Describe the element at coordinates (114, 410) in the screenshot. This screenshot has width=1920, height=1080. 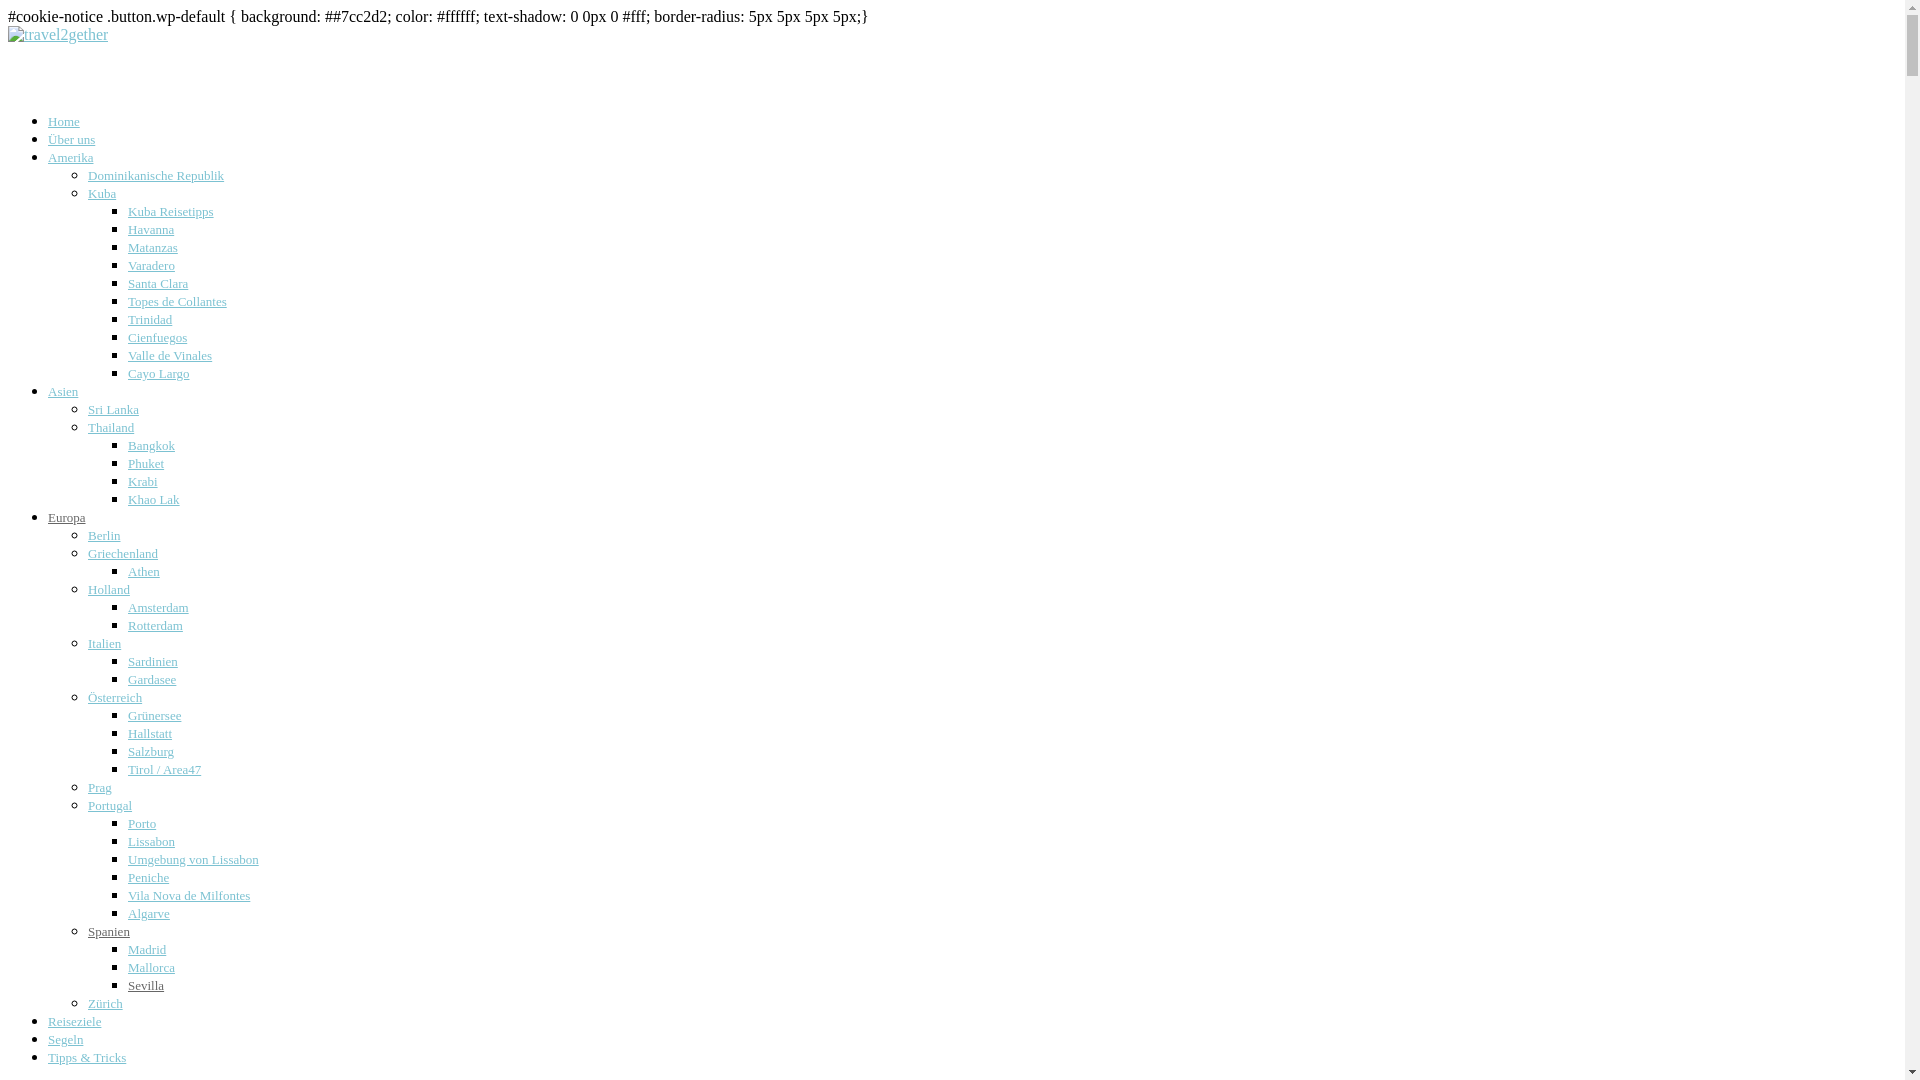
I see `Sri Lanka` at that location.